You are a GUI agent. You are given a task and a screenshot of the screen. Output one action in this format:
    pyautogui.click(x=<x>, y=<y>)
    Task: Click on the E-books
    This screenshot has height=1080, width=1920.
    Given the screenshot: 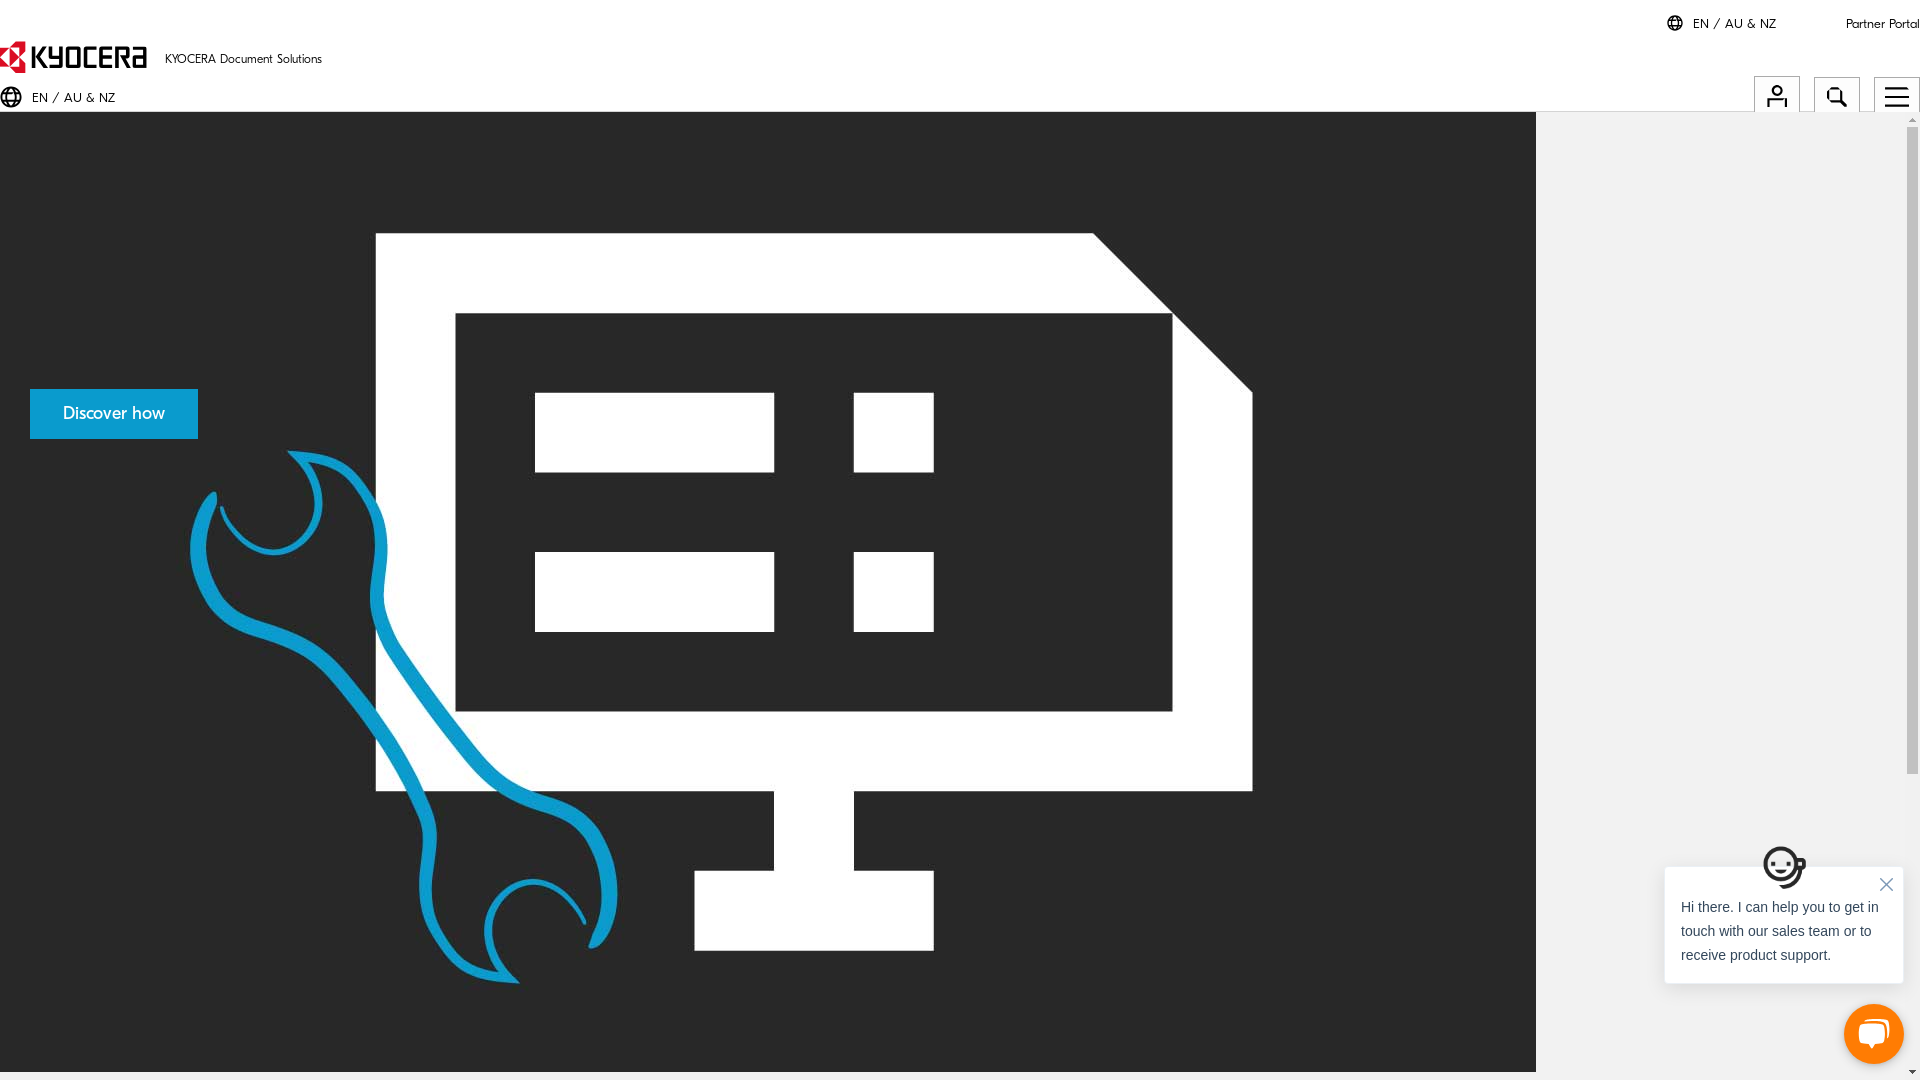 What is the action you would take?
    pyautogui.click(x=97, y=890)
    